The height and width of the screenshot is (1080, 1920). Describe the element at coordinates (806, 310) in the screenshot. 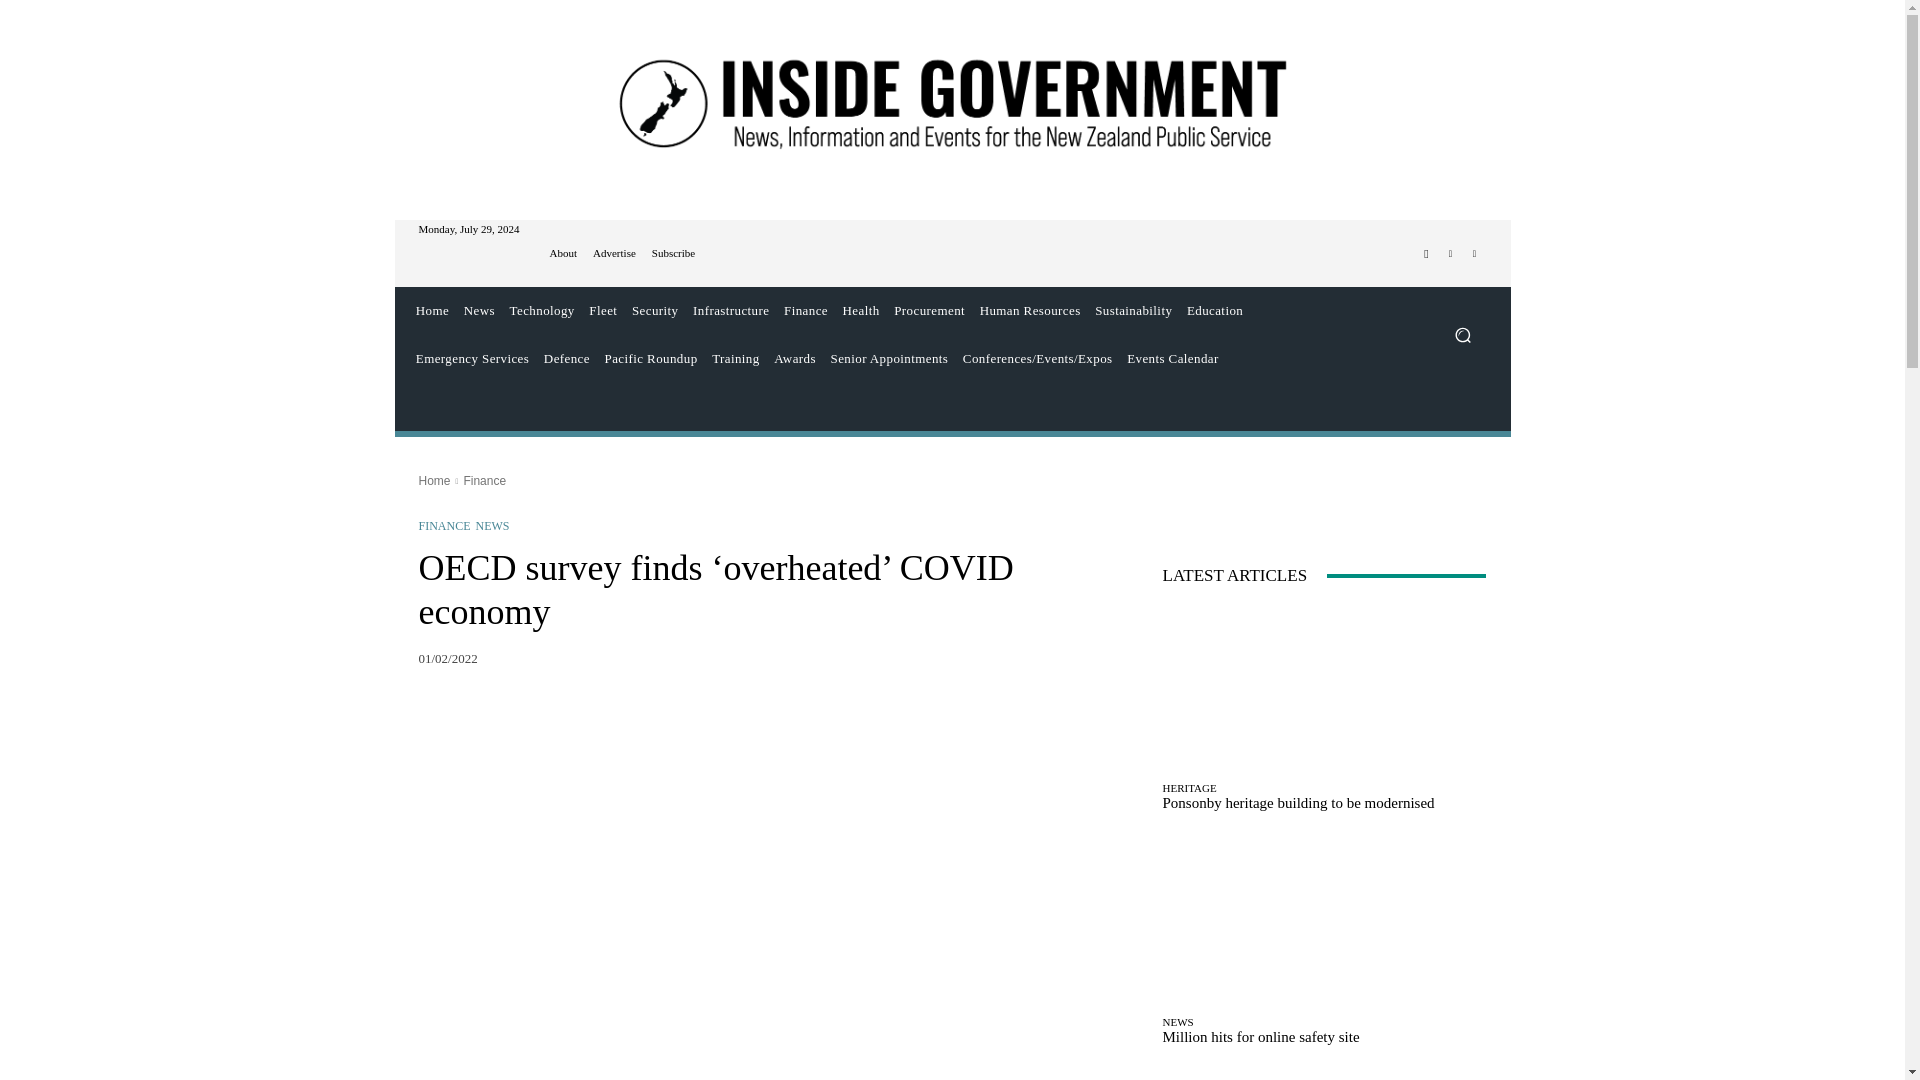

I see `Finance` at that location.